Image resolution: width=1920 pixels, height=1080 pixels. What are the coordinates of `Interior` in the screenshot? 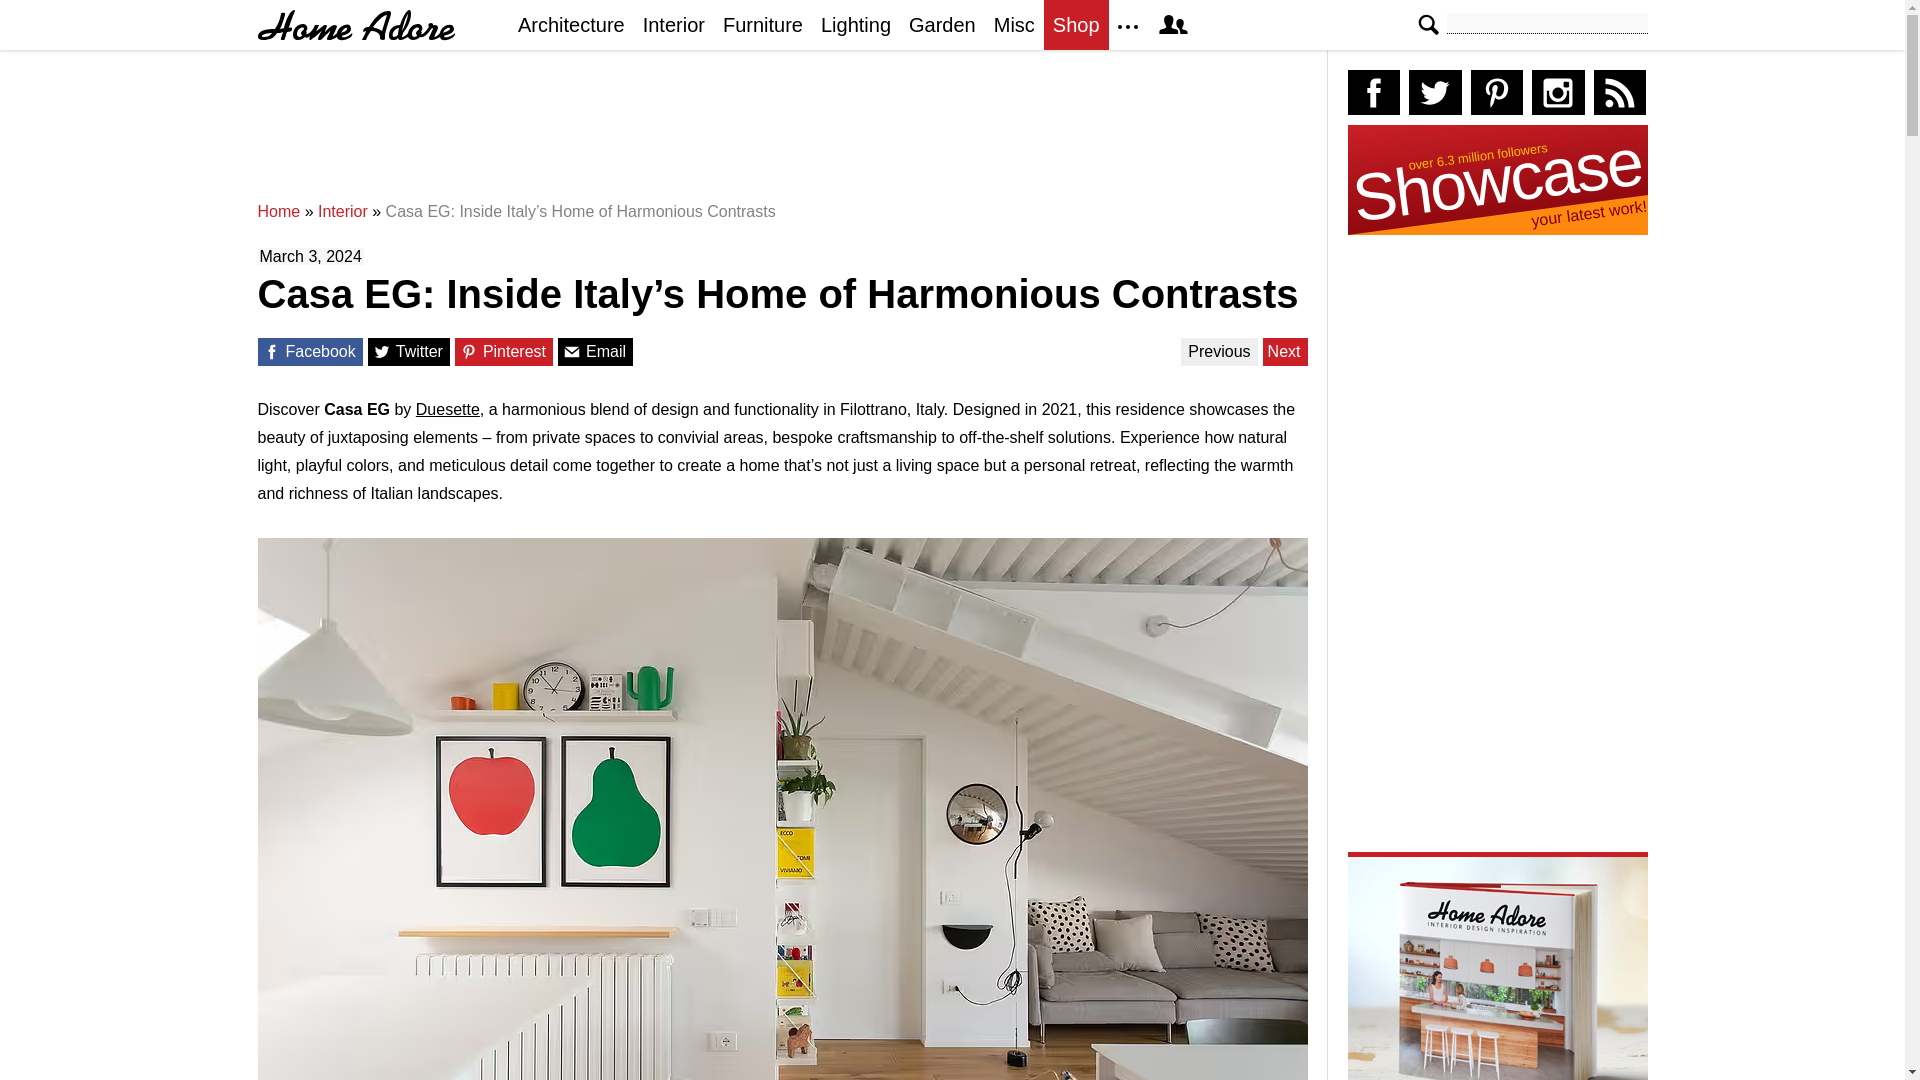 It's located at (343, 212).